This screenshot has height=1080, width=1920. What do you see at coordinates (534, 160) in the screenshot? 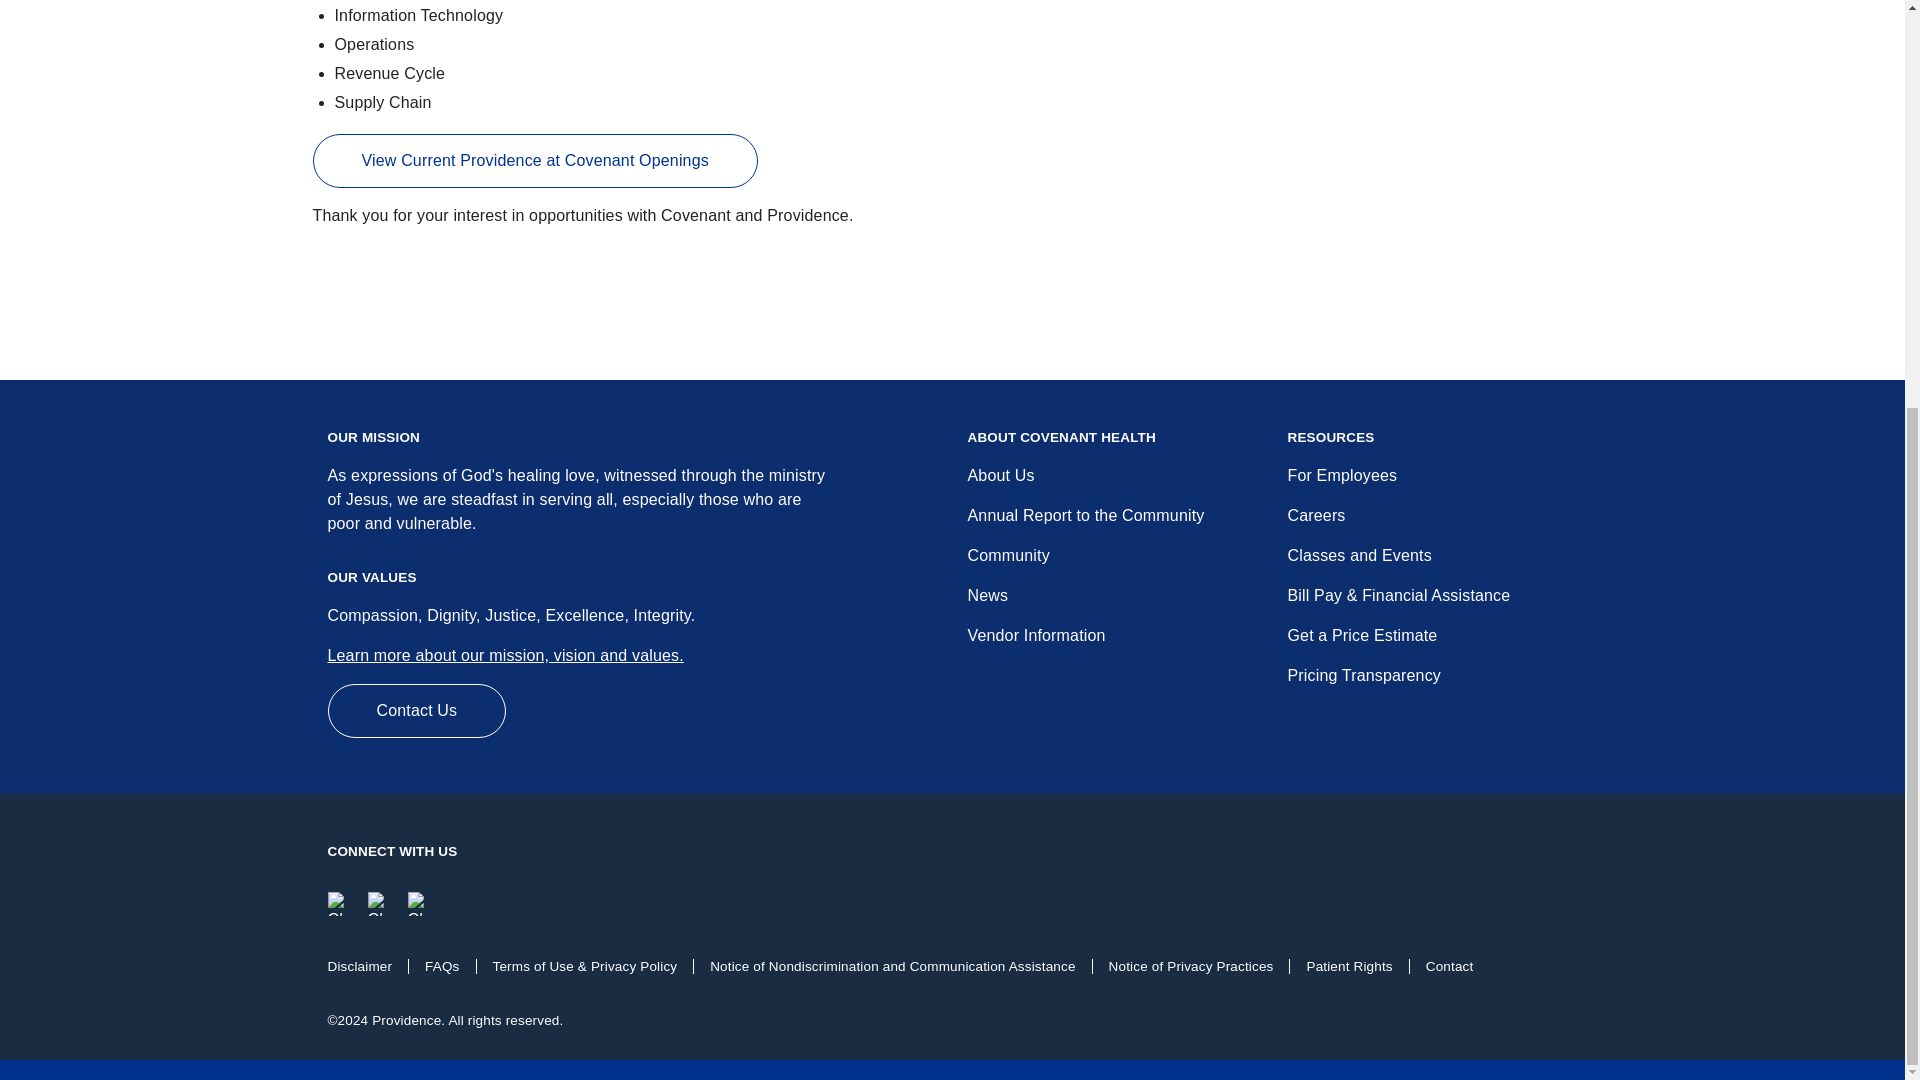
I see `View Current Providence at Covenant Openings` at bounding box center [534, 160].